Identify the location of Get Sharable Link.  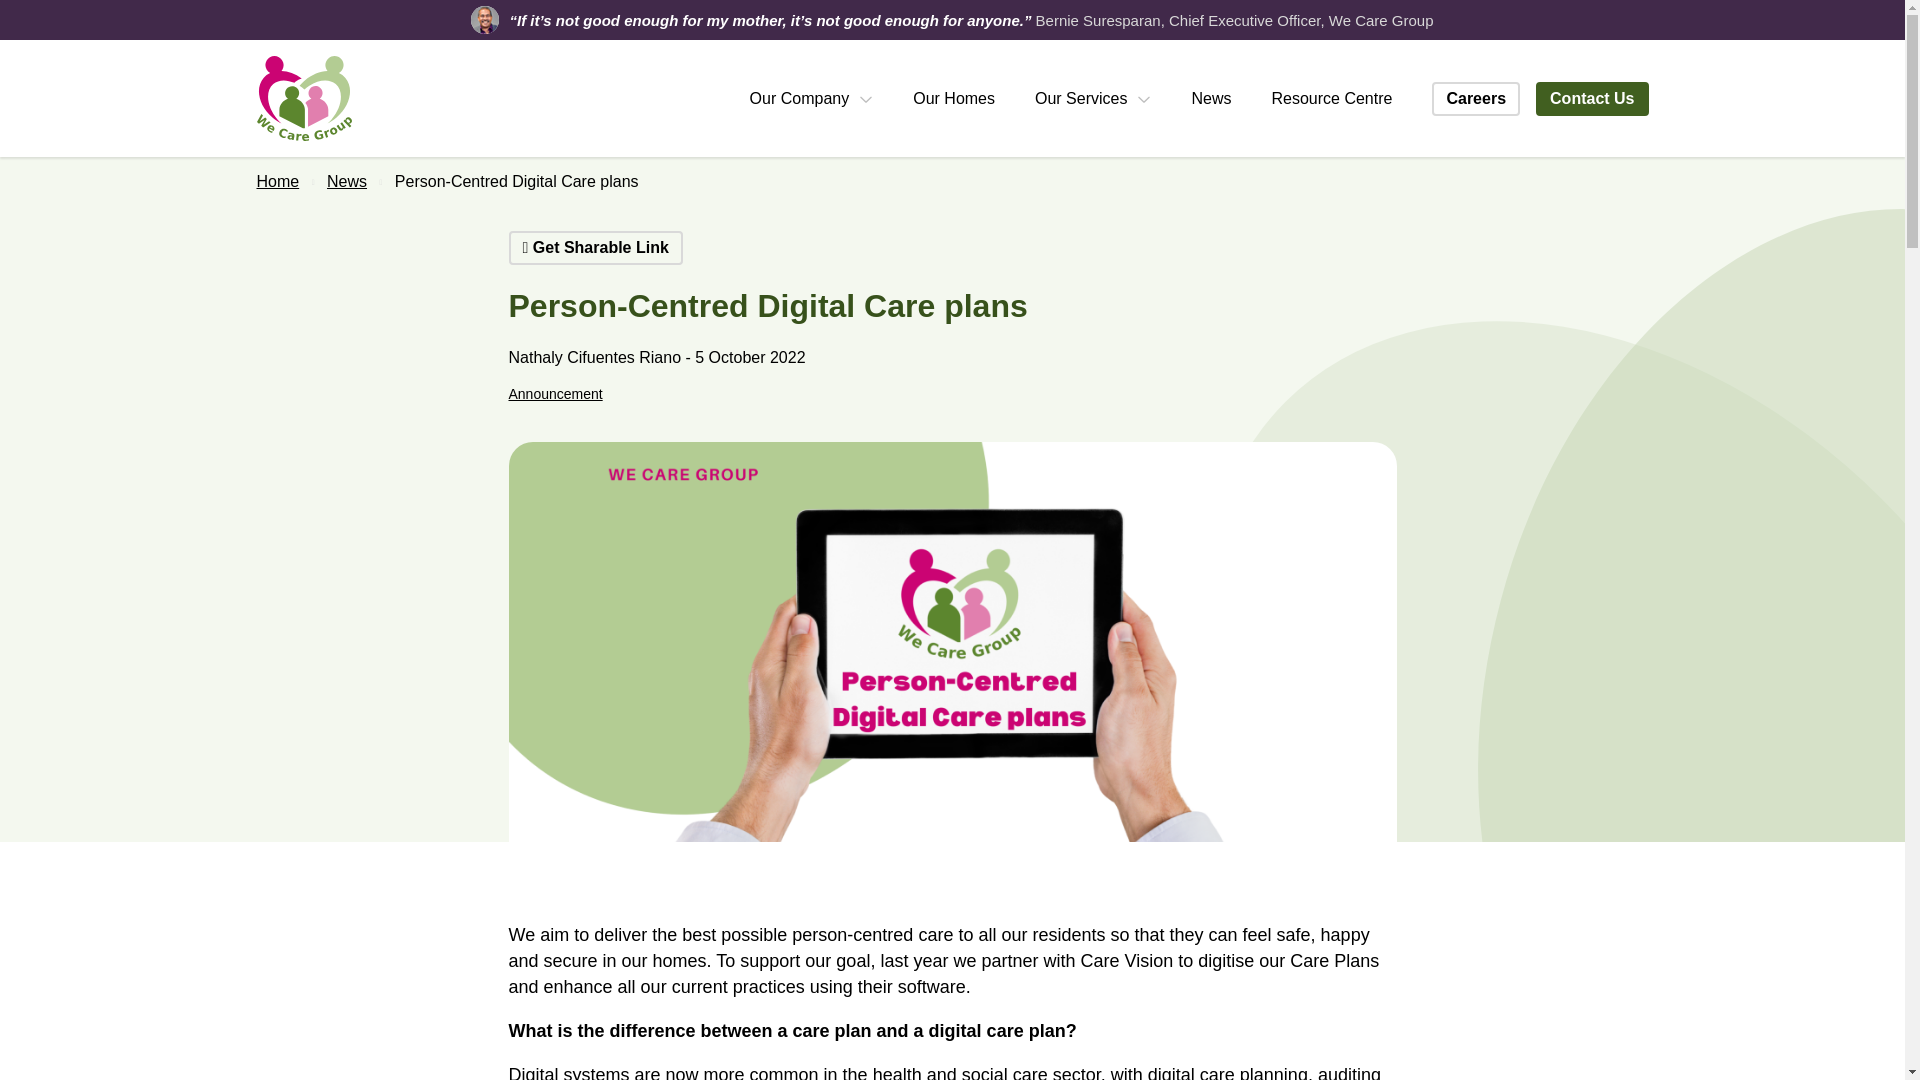
(594, 248).